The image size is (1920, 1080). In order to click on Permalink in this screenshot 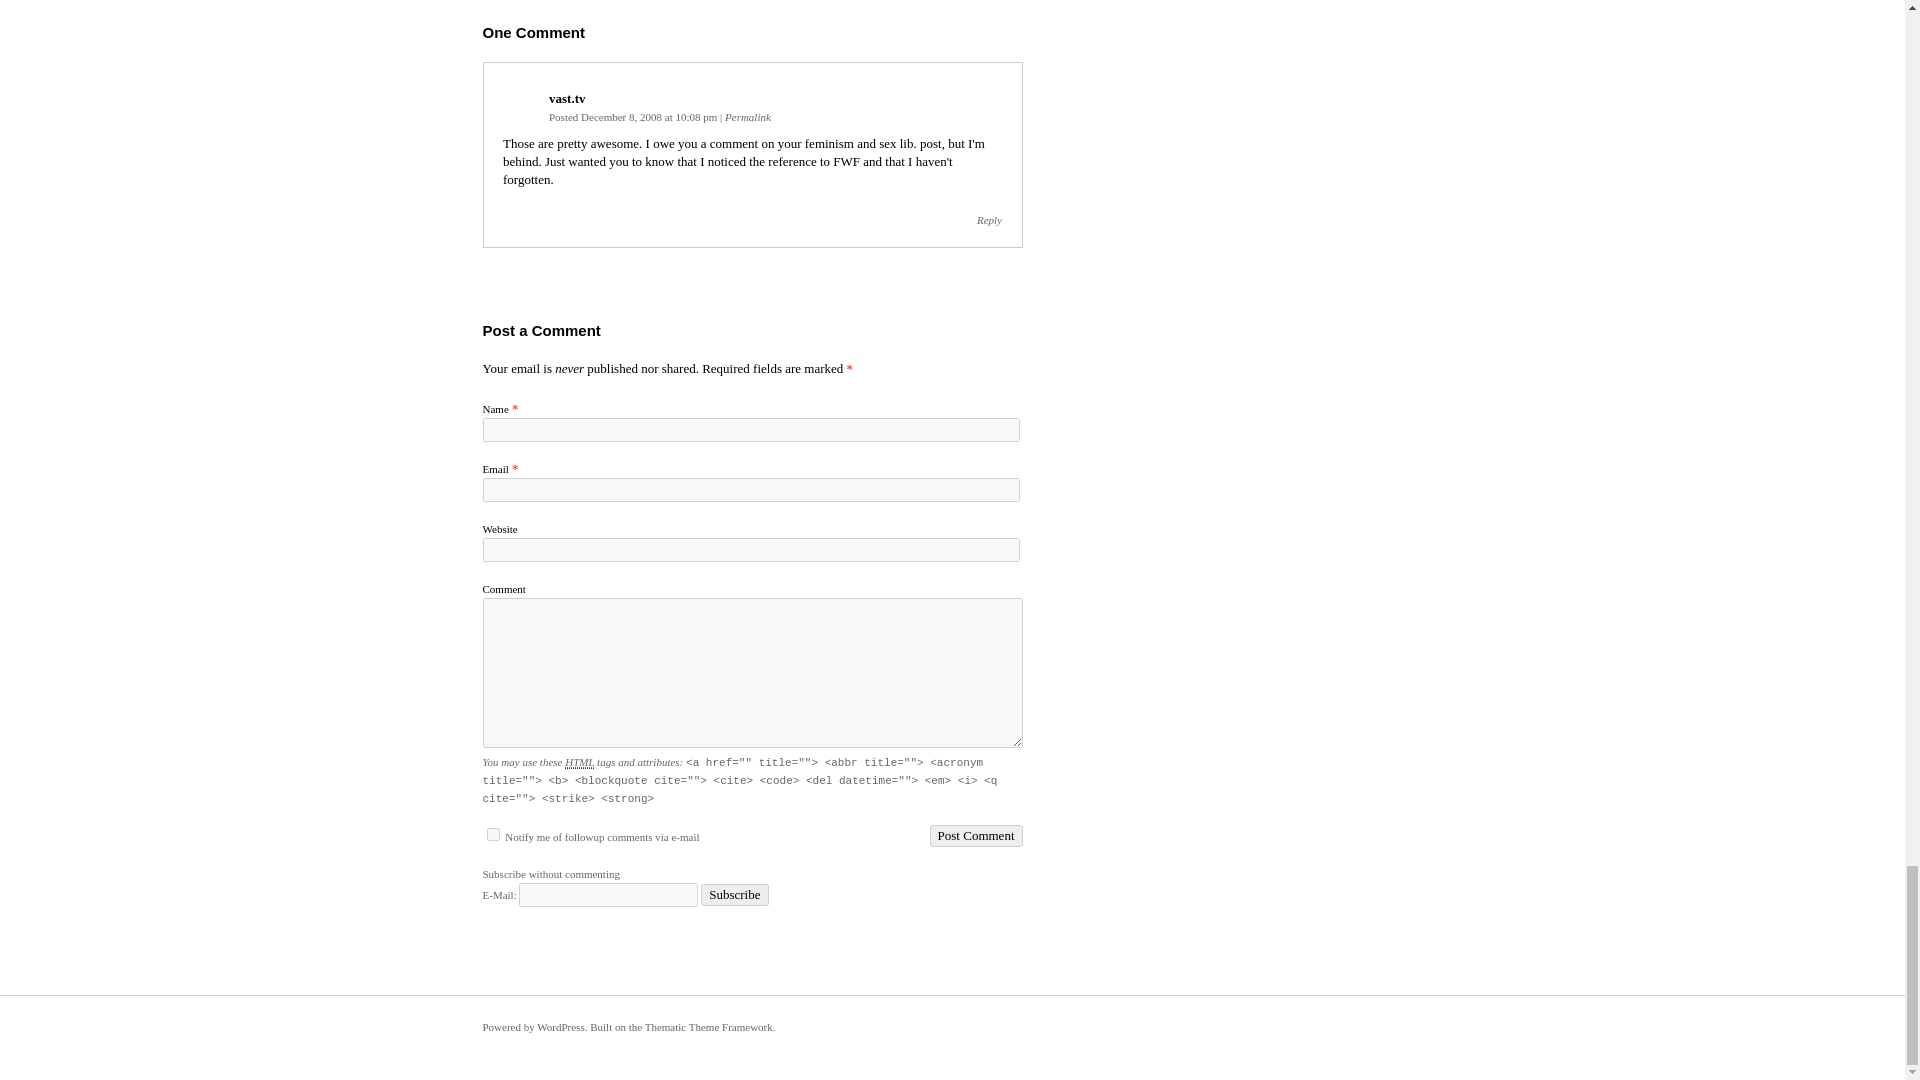, I will do `click(748, 117)`.